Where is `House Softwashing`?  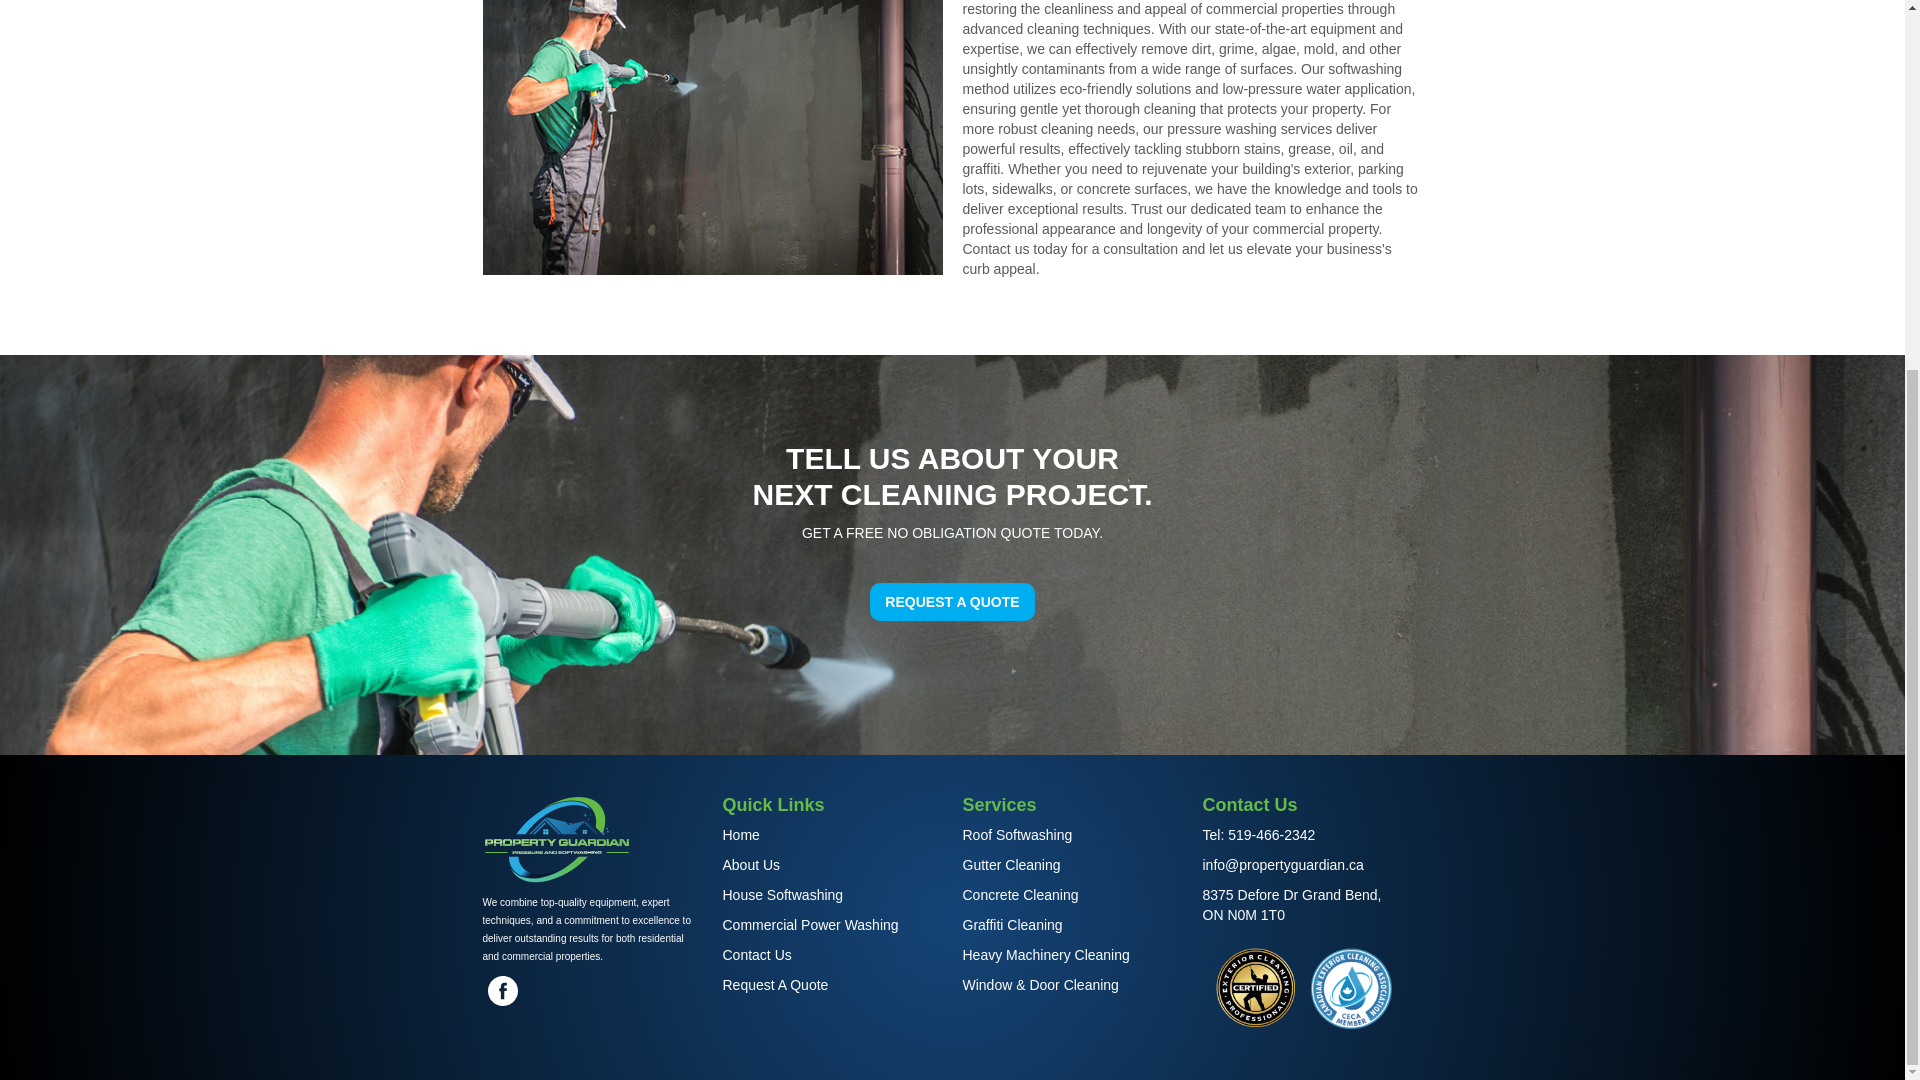
House Softwashing is located at coordinates (832, 894).